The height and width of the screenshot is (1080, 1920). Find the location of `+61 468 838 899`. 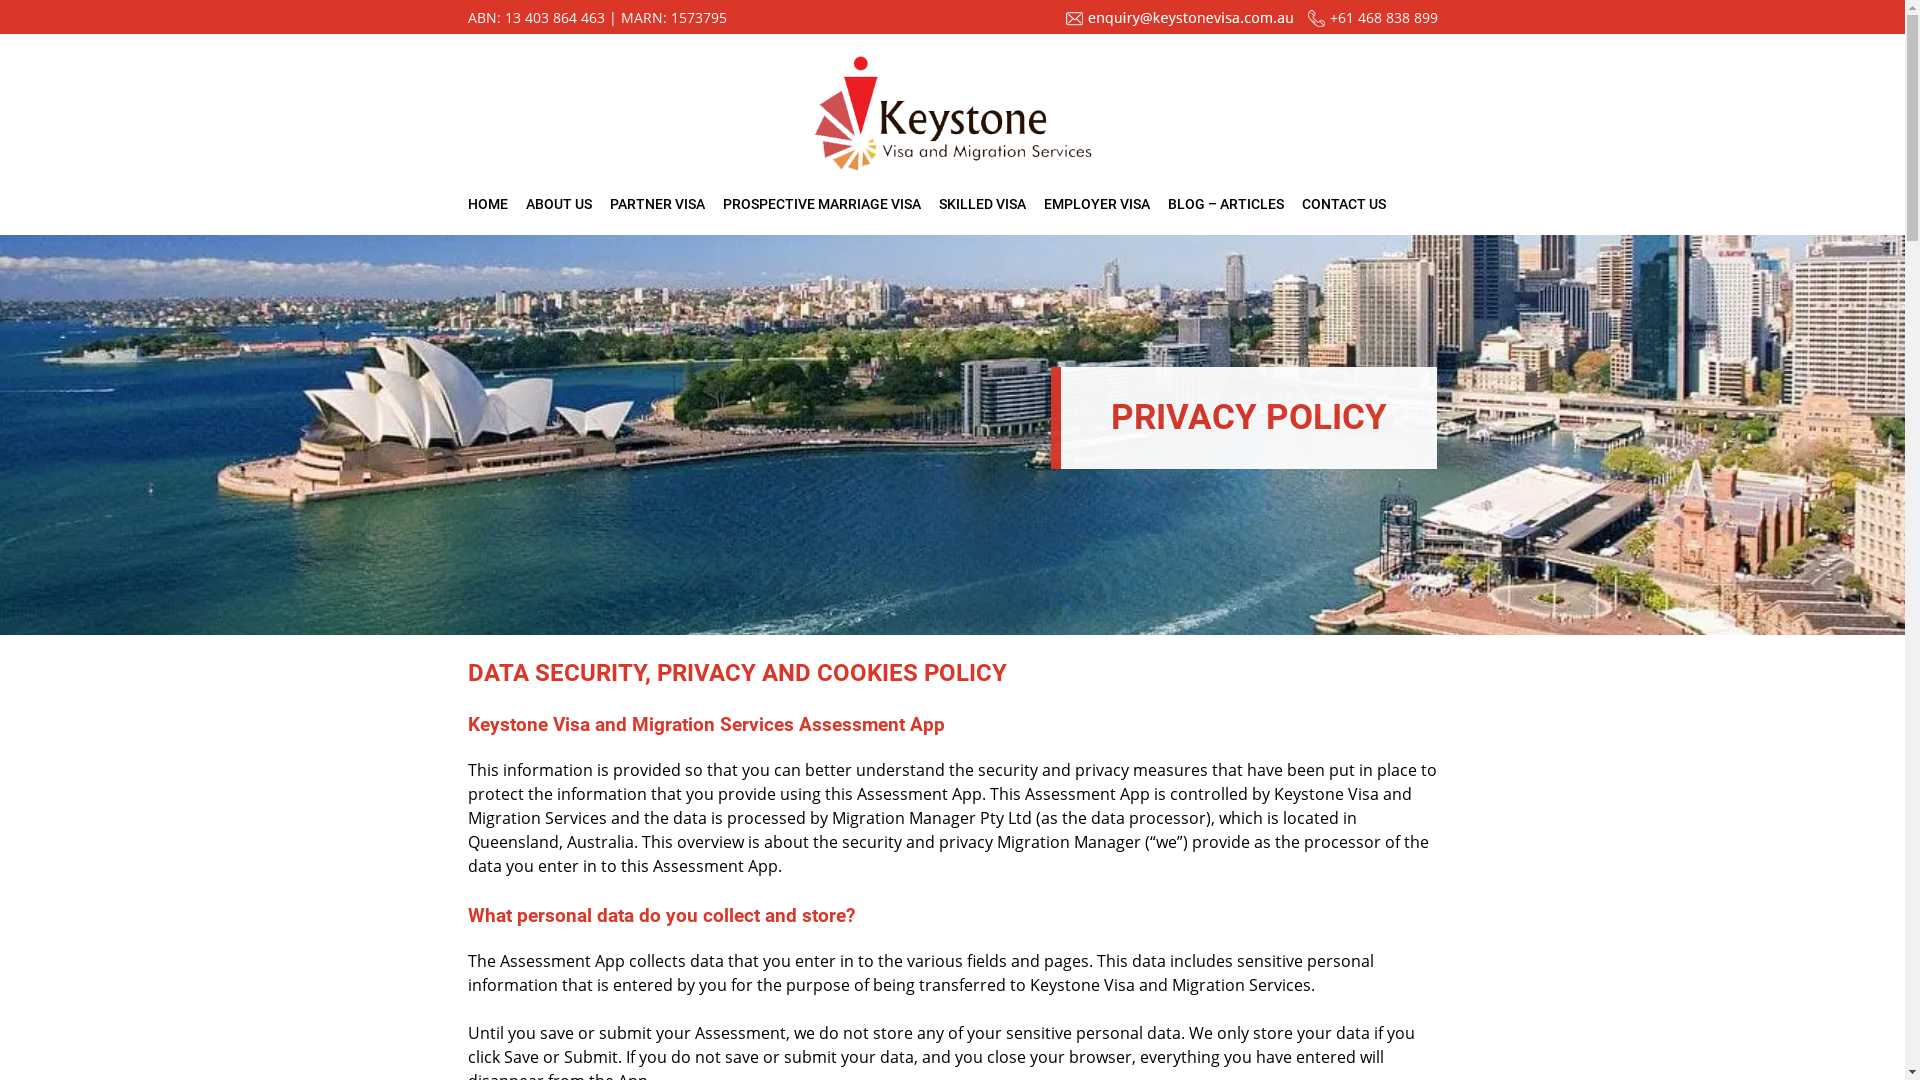

+61 468 838 899 is located at coordinates (1384, 18).